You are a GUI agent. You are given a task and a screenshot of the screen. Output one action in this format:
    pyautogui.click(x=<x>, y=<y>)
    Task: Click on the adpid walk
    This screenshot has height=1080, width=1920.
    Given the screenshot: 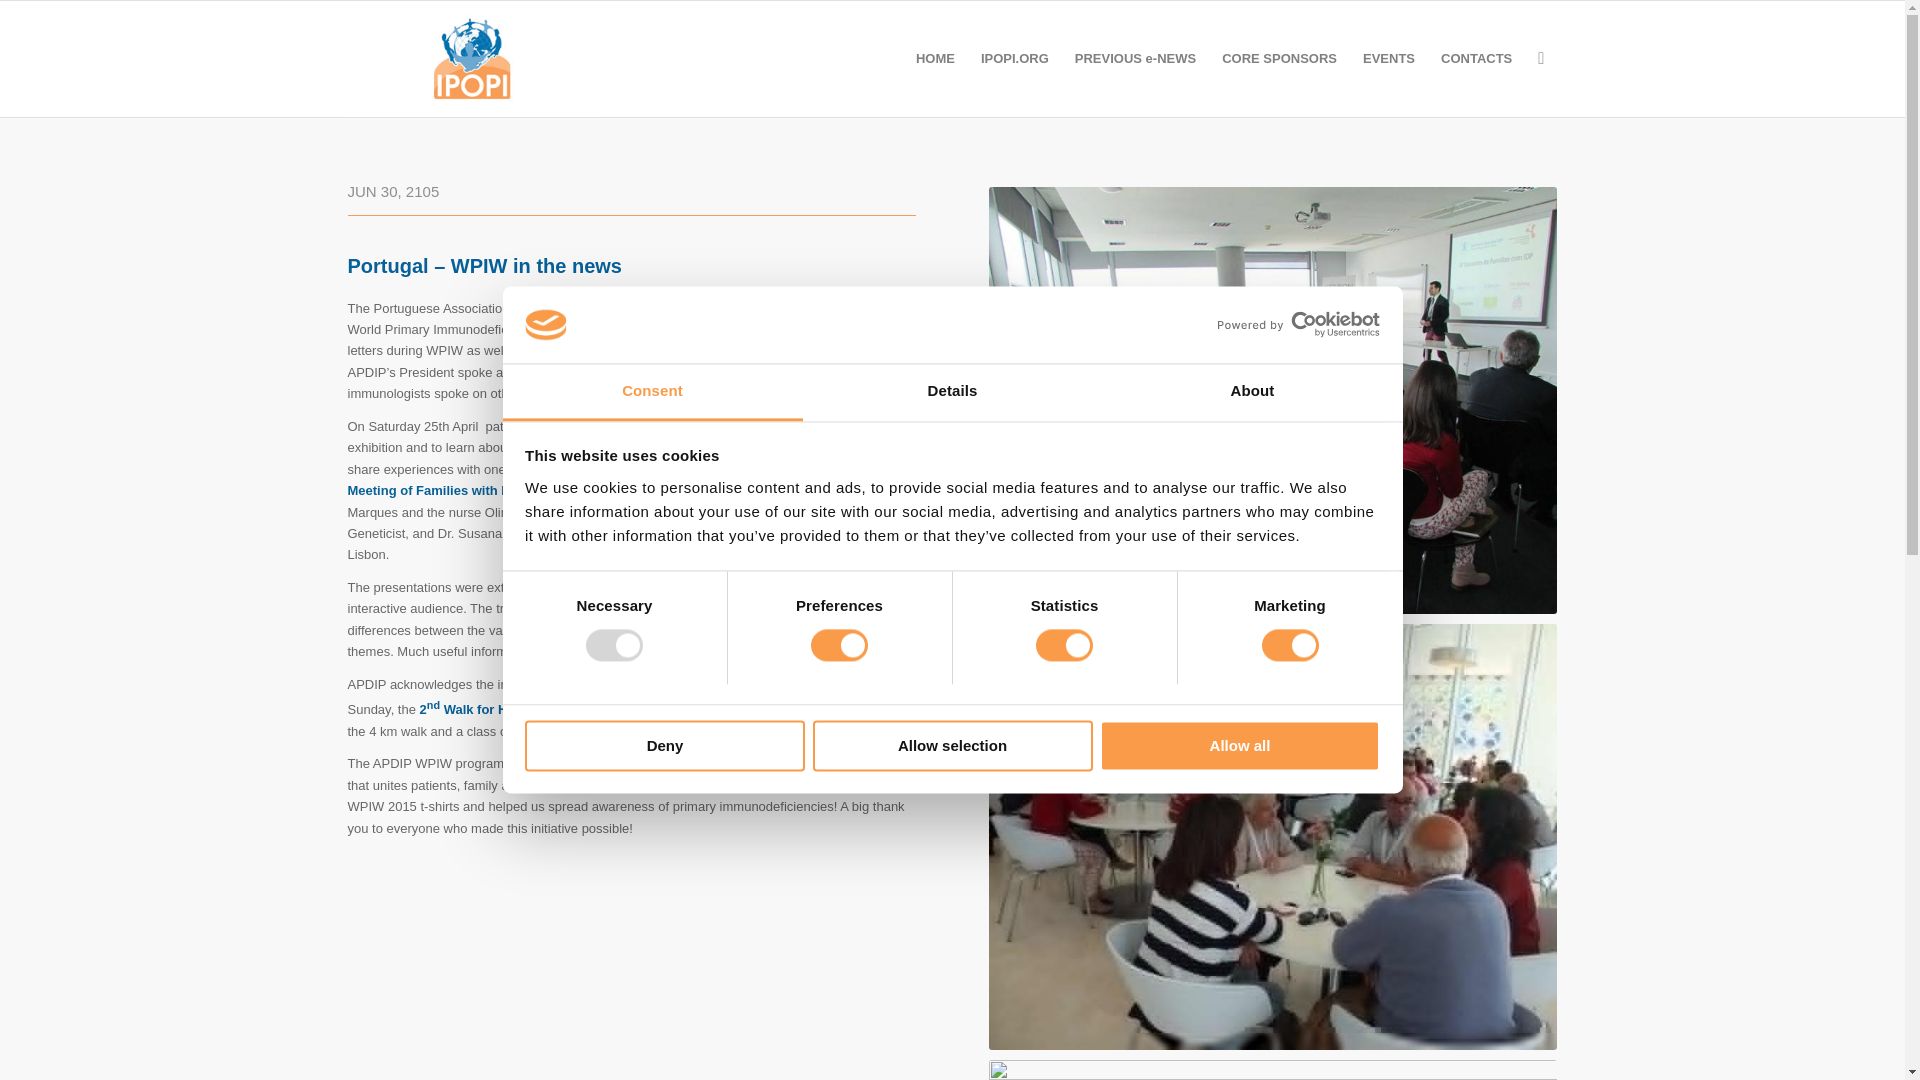 What is the action you would take?
    pyautogui.click(x=1272, y=1070)
    